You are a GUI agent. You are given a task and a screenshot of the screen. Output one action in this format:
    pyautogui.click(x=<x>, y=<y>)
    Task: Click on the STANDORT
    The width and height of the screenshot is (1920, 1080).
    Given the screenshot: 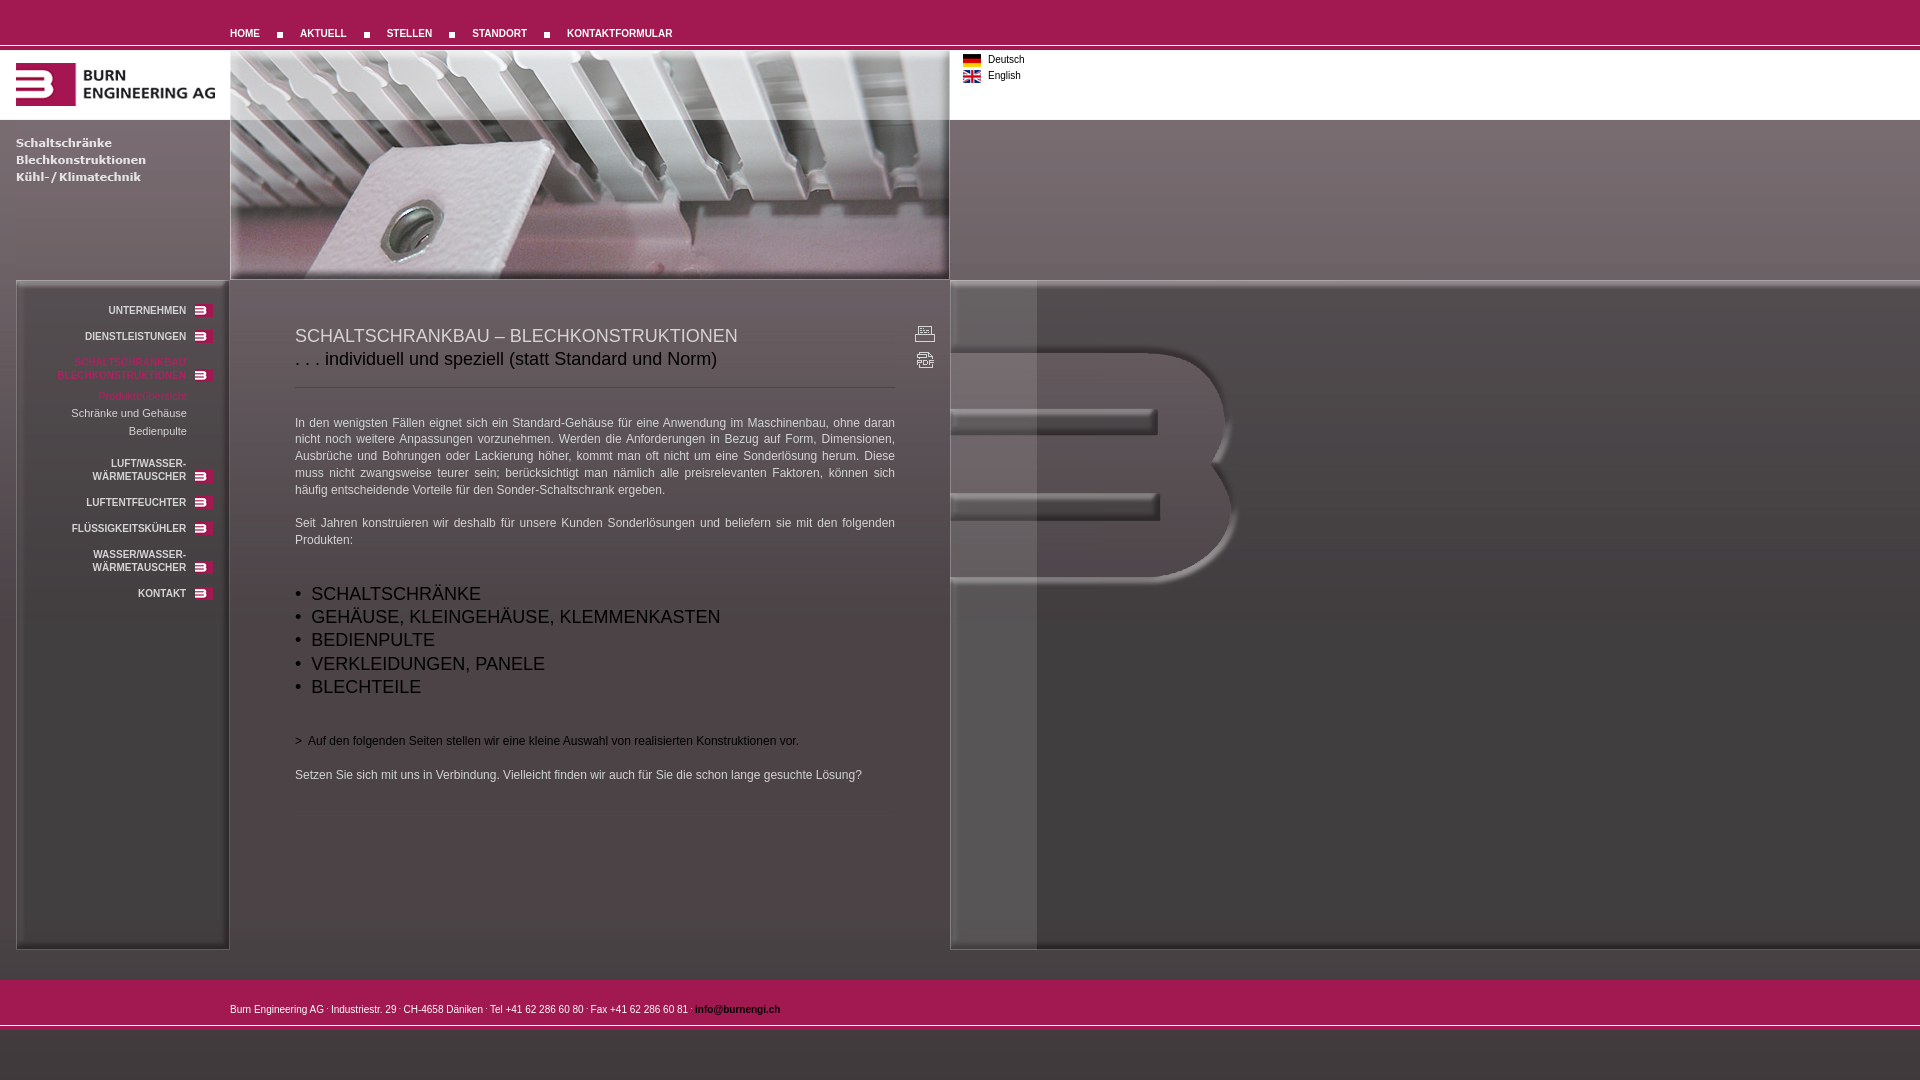 What is the action you would take?
    pyautogui.click(x=500, y=33)
    